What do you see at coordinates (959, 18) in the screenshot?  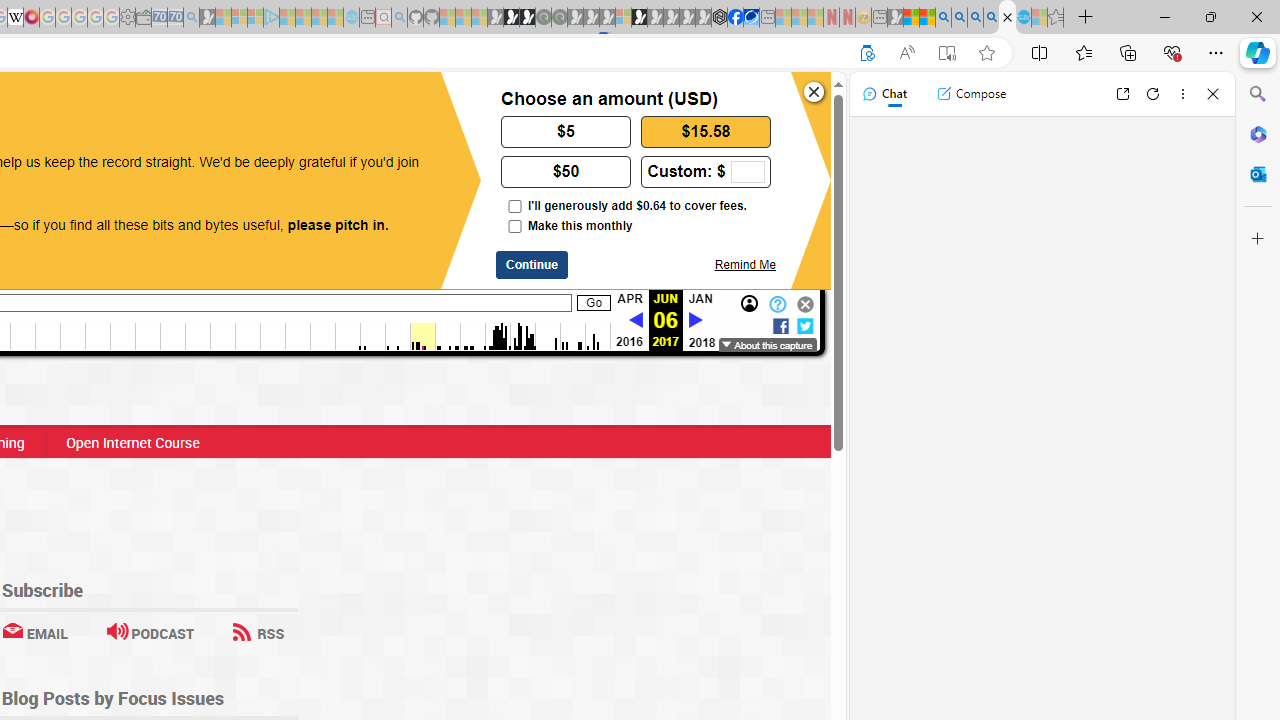 I see `2009 Bing officially replaced Live Search on June 3 - Search` at bounding box center [959, 18].